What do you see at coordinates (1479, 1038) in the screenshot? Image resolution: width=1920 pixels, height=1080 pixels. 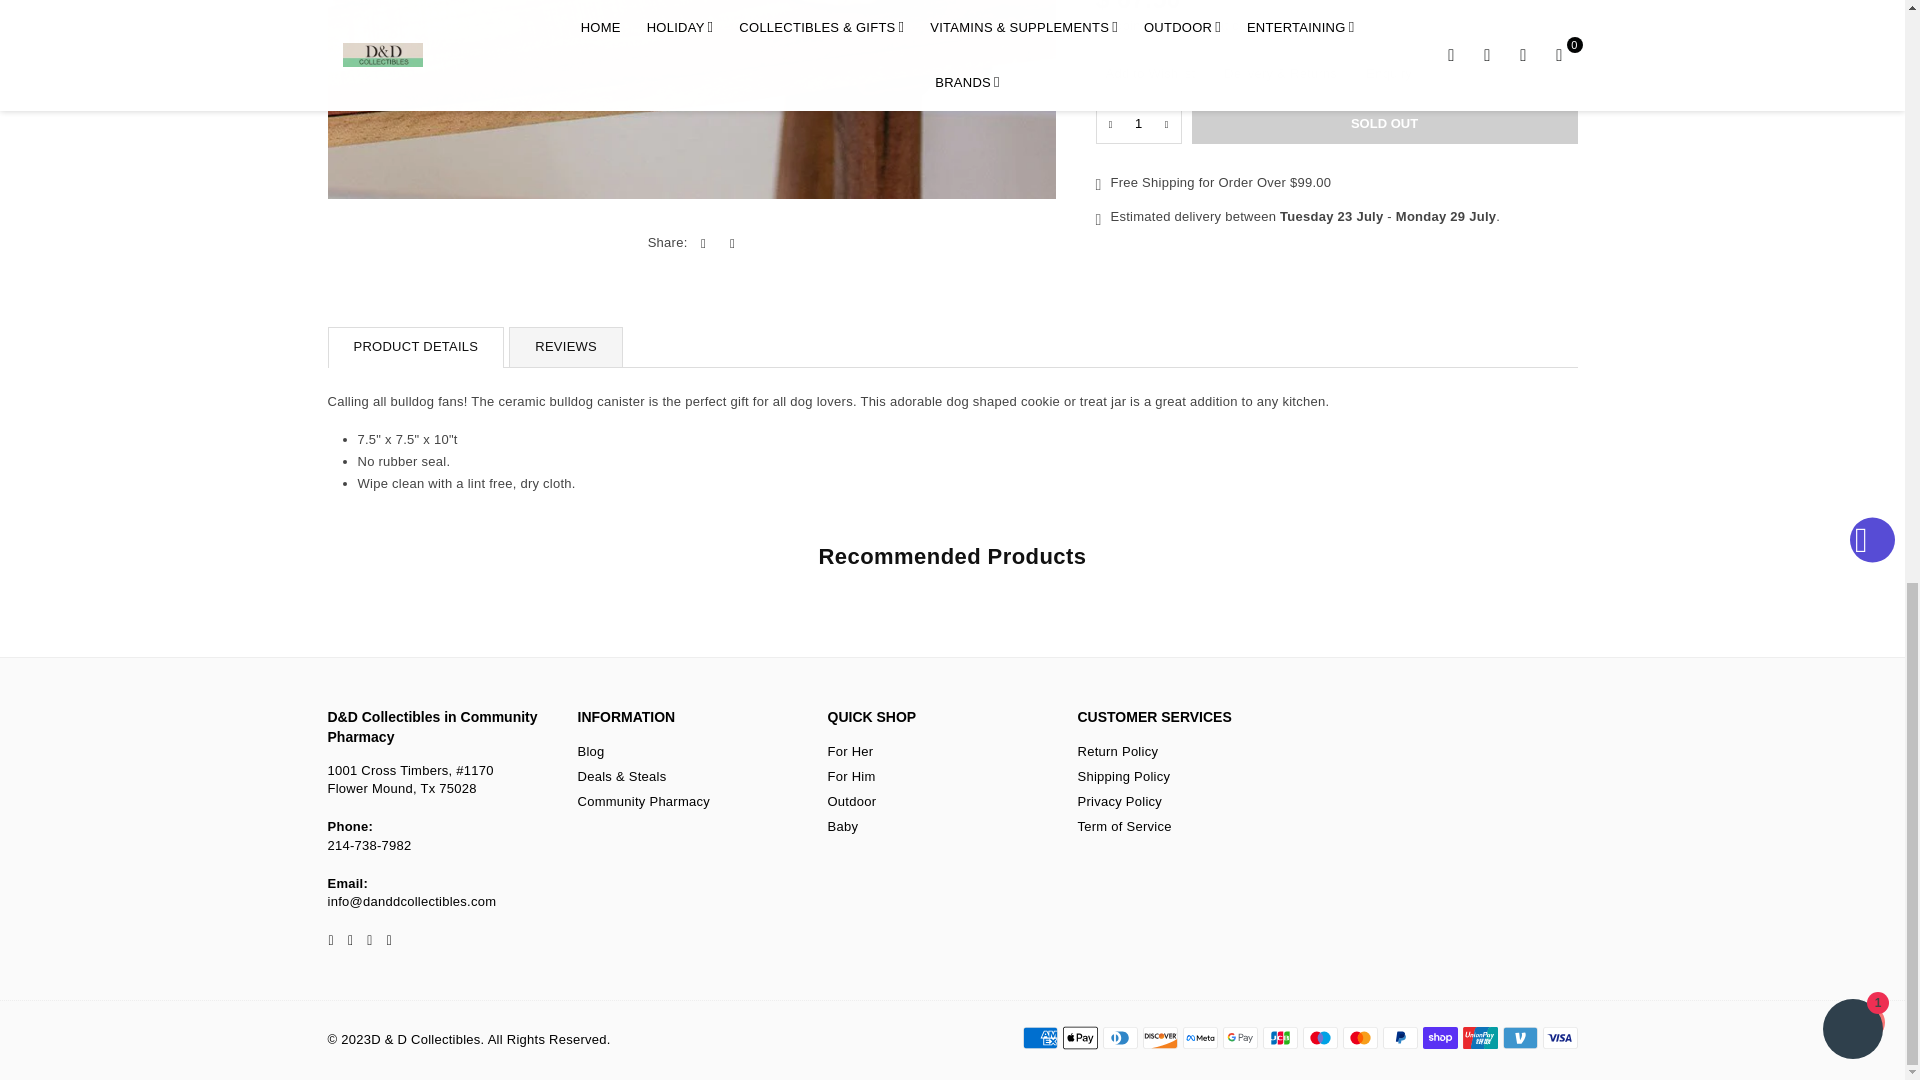 I see `Union Pay` at bounding box center [1479, 1038].